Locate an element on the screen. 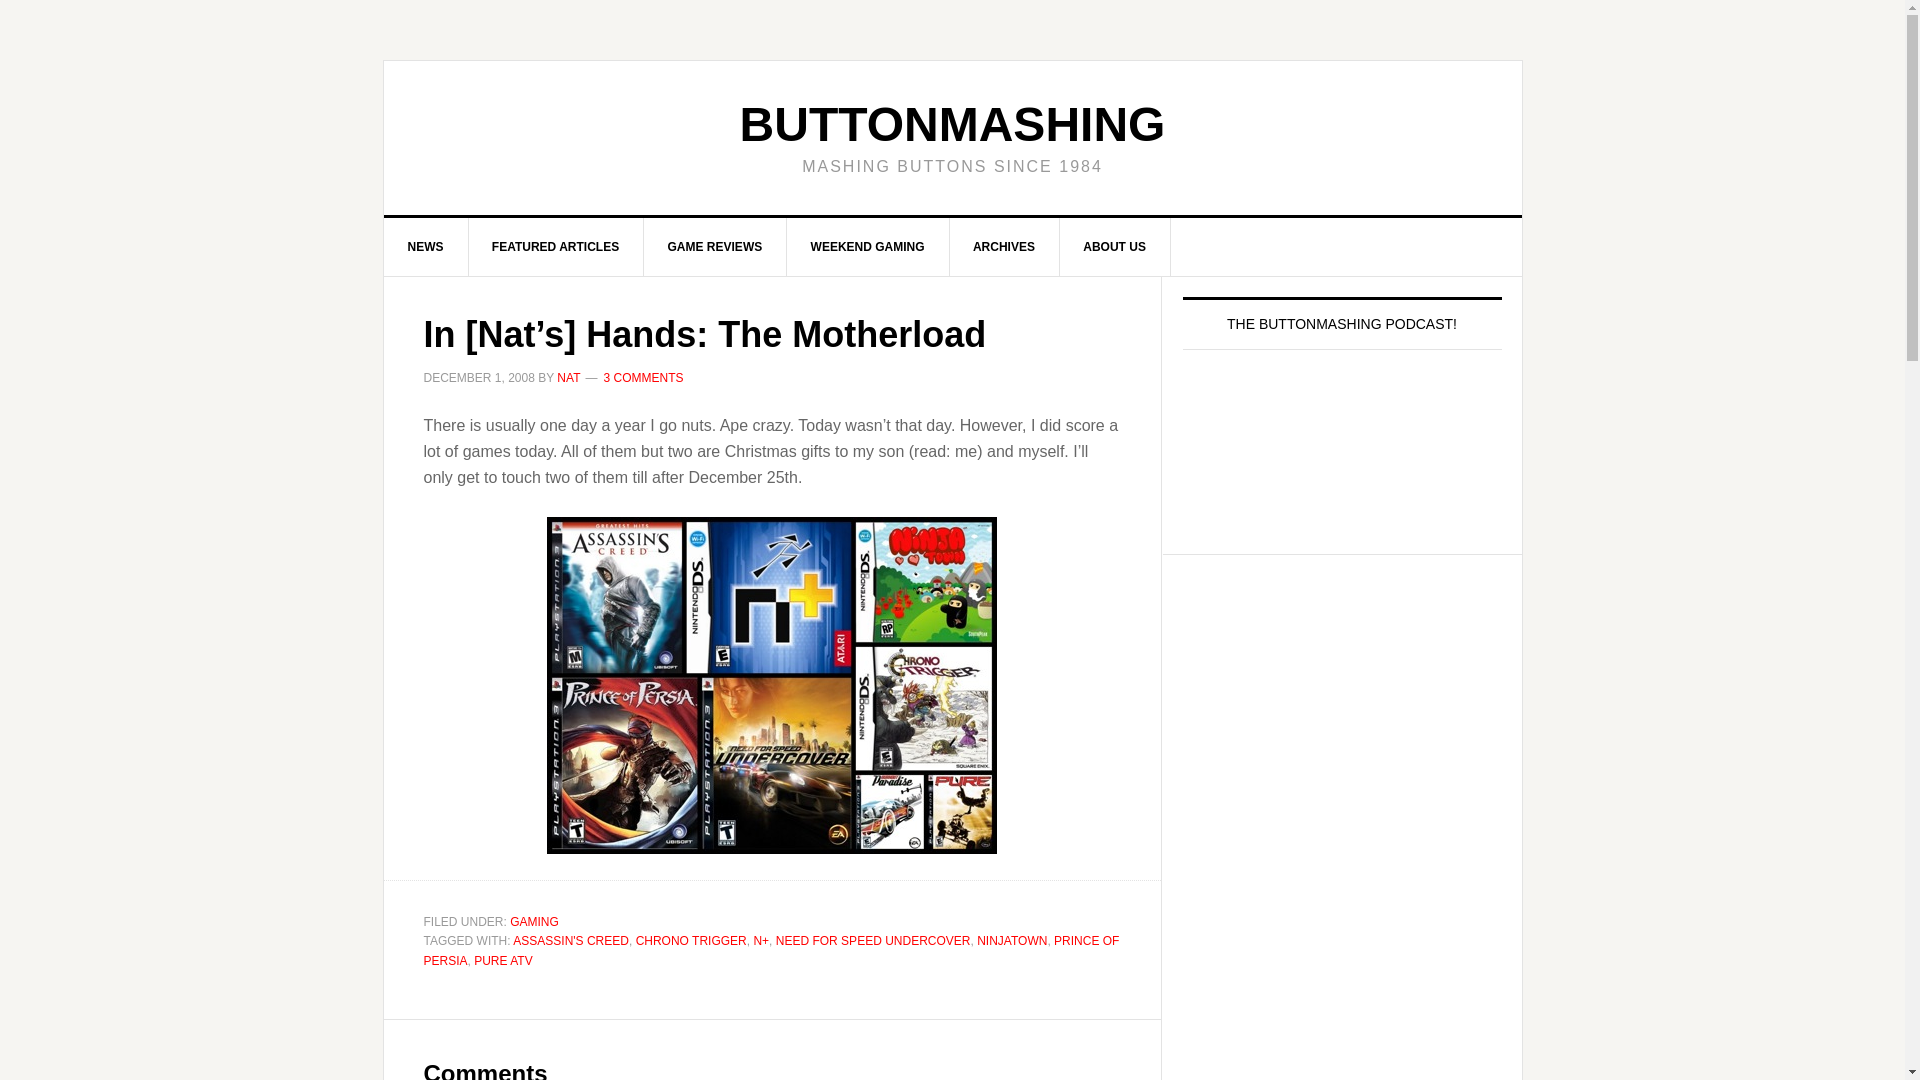 Image resolution: width=1920 pixels, height=1080 pixels. NAT is located at coordinates (568, 378).